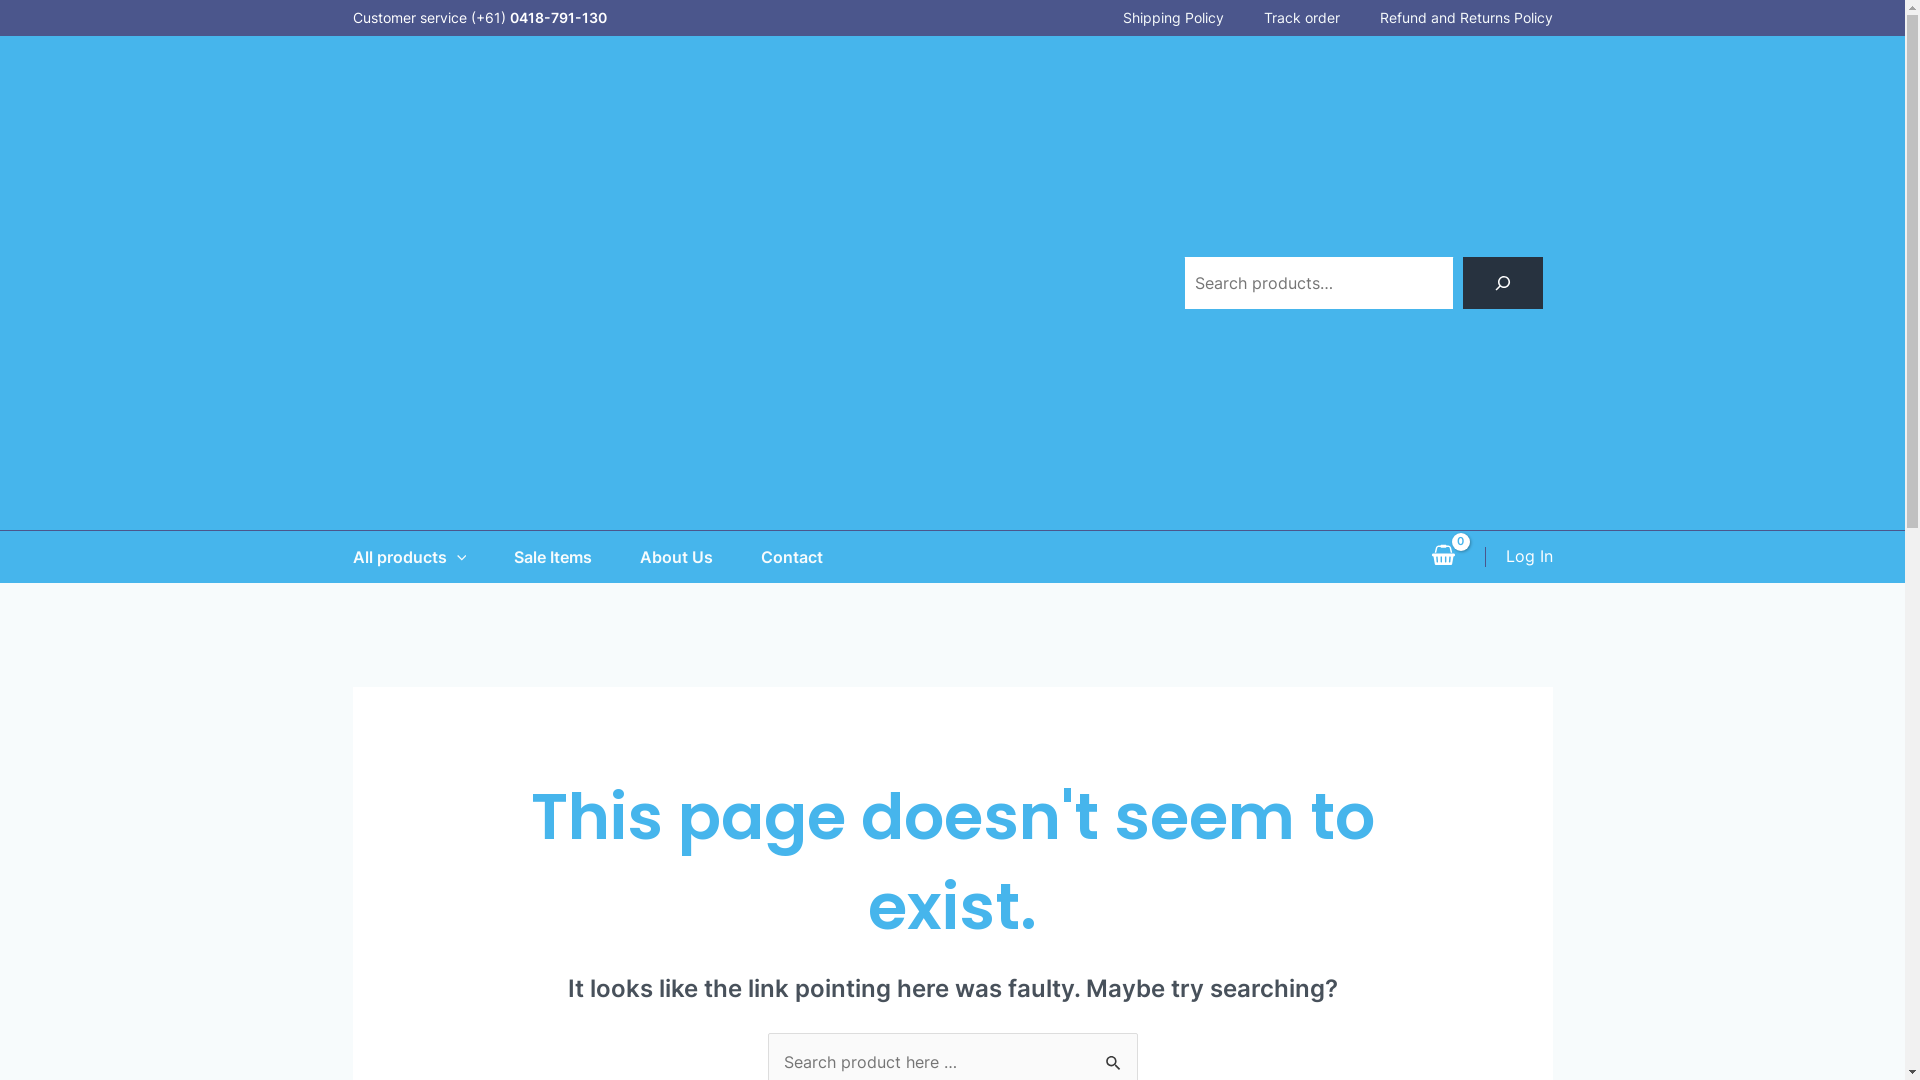 The width and height of the screenshot is (1920, 1080). What do you see at coordinates (1530, 557) in the screenshot?
I see `Log In` at bounding box center [1530, 557].